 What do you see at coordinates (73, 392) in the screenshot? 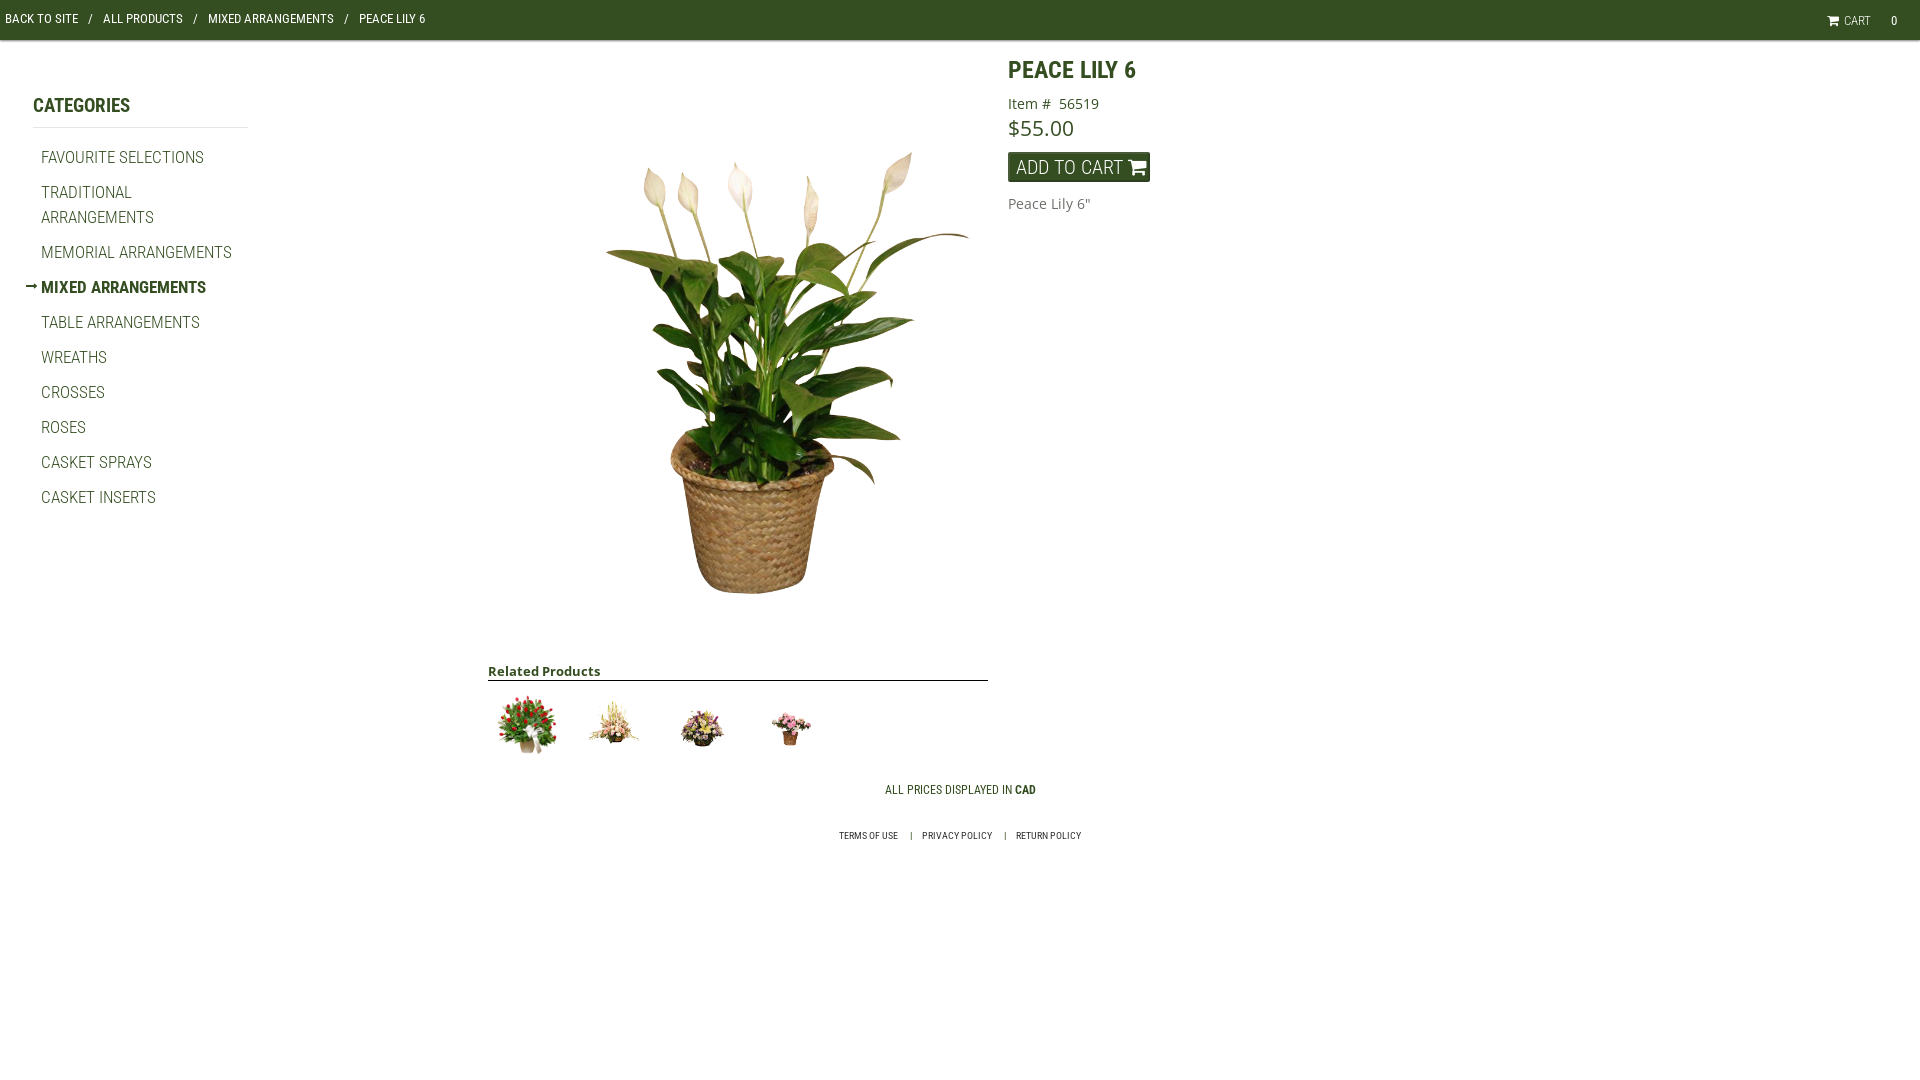
I see `CROSSES` at bounding box center [73, 392].